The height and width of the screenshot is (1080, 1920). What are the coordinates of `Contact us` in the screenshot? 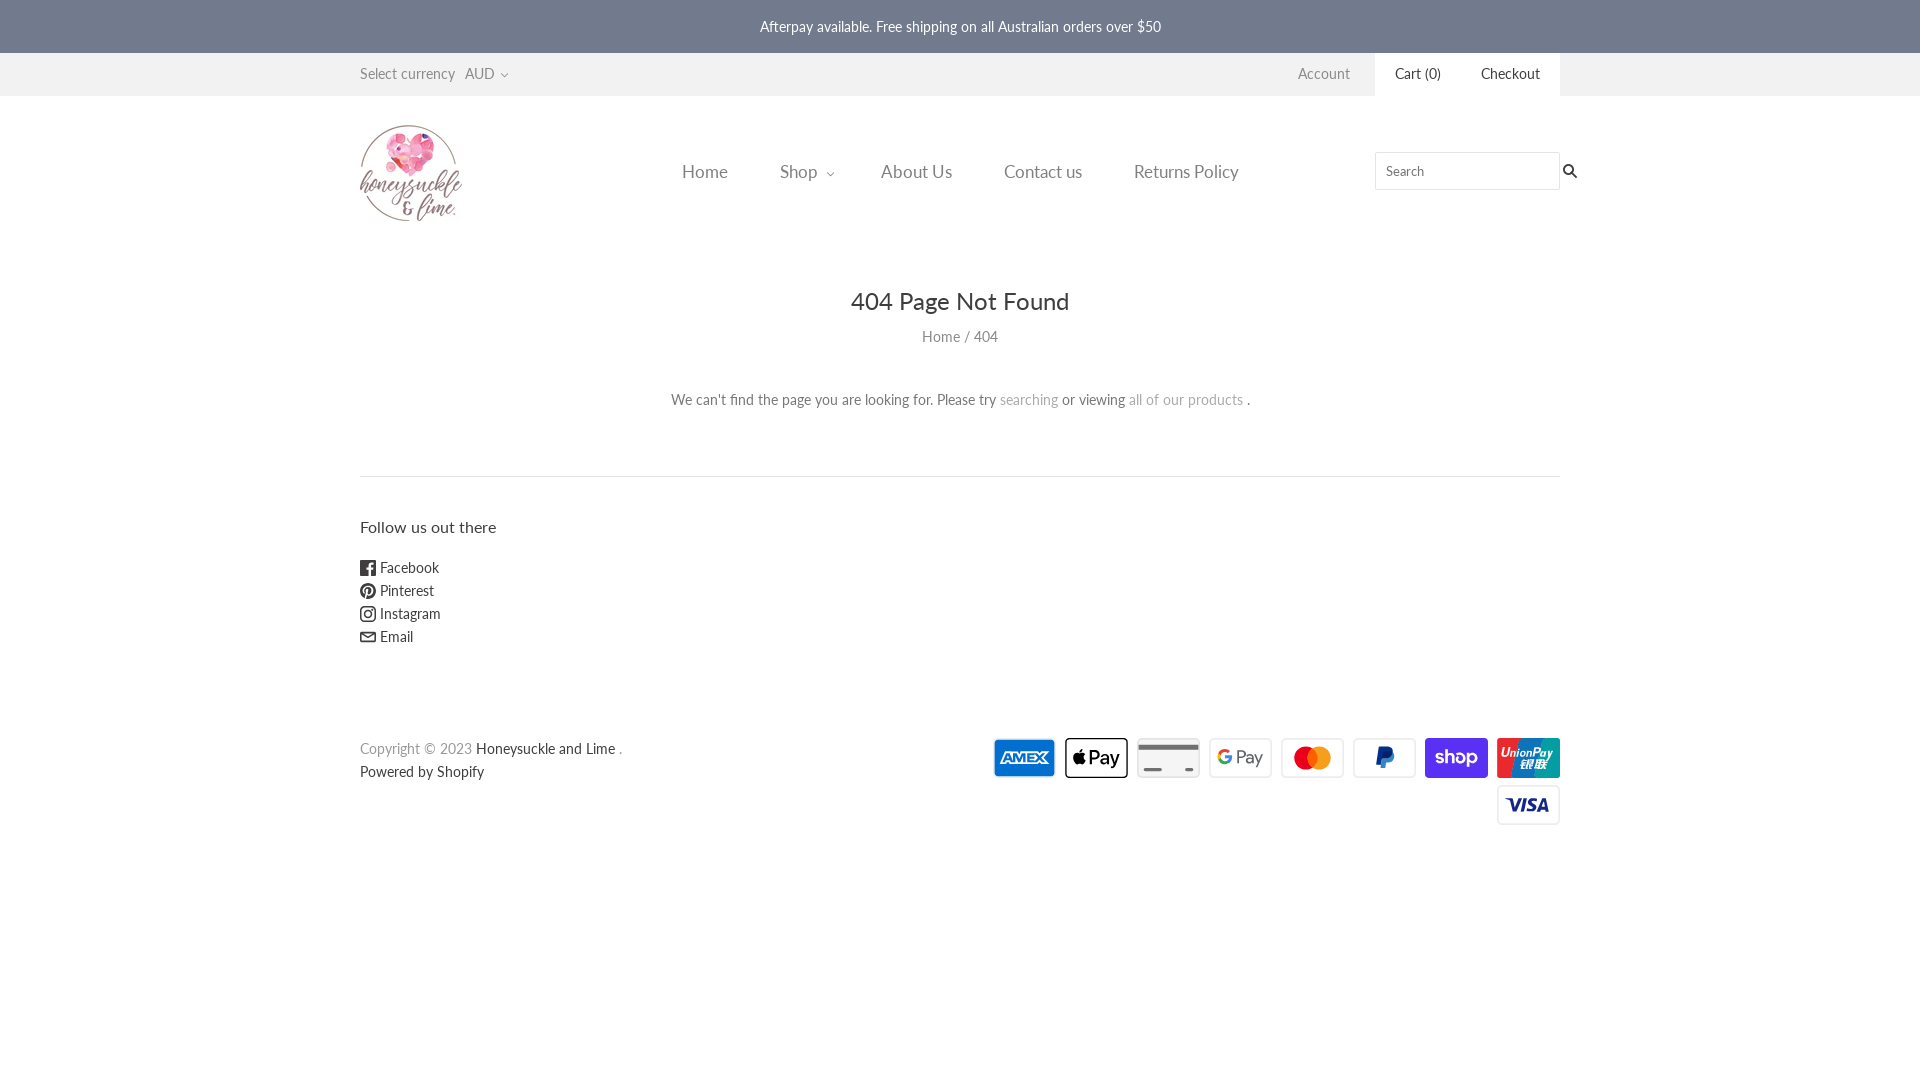 It's located at (1043, 172).